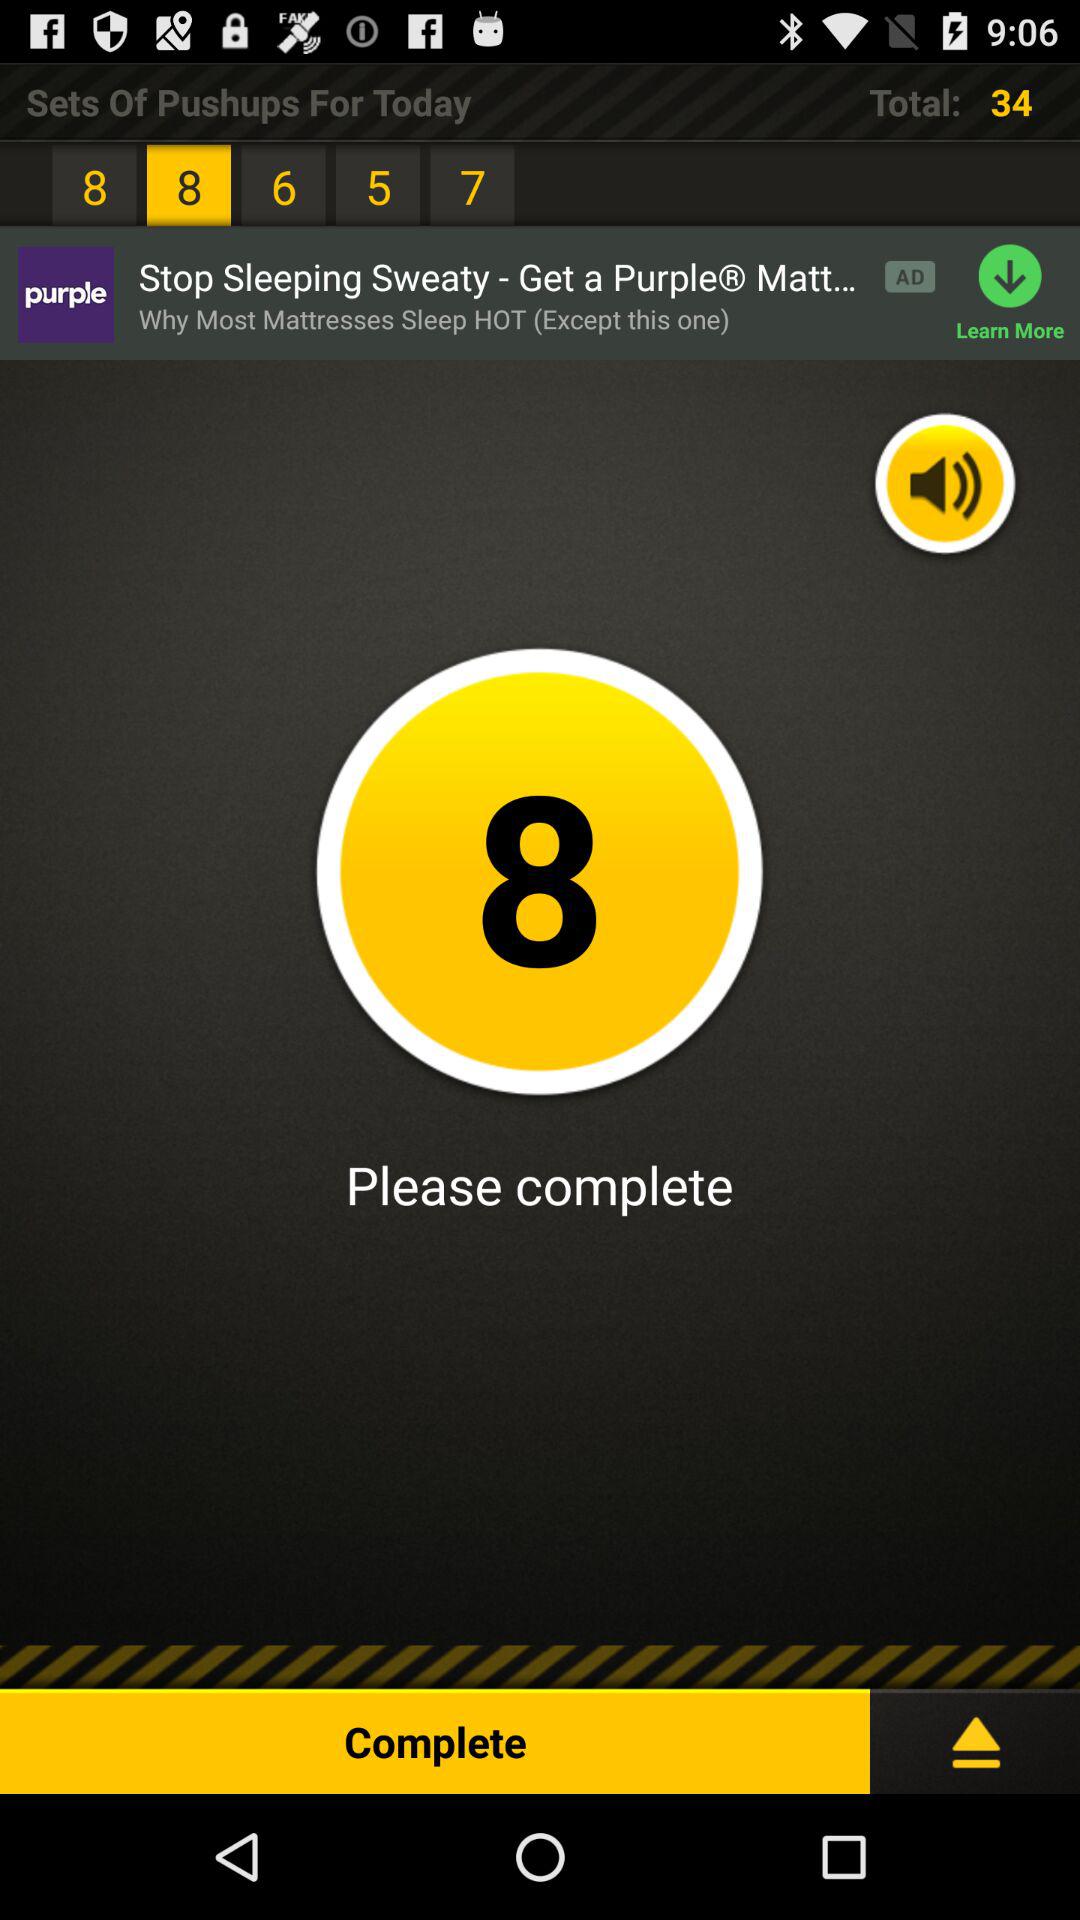  What do you see at coordinates (1018, 294) in the screenshot?
I see `click the icon to the right of stop sleeping sweaty icon` at bounding box center [1018, 294].